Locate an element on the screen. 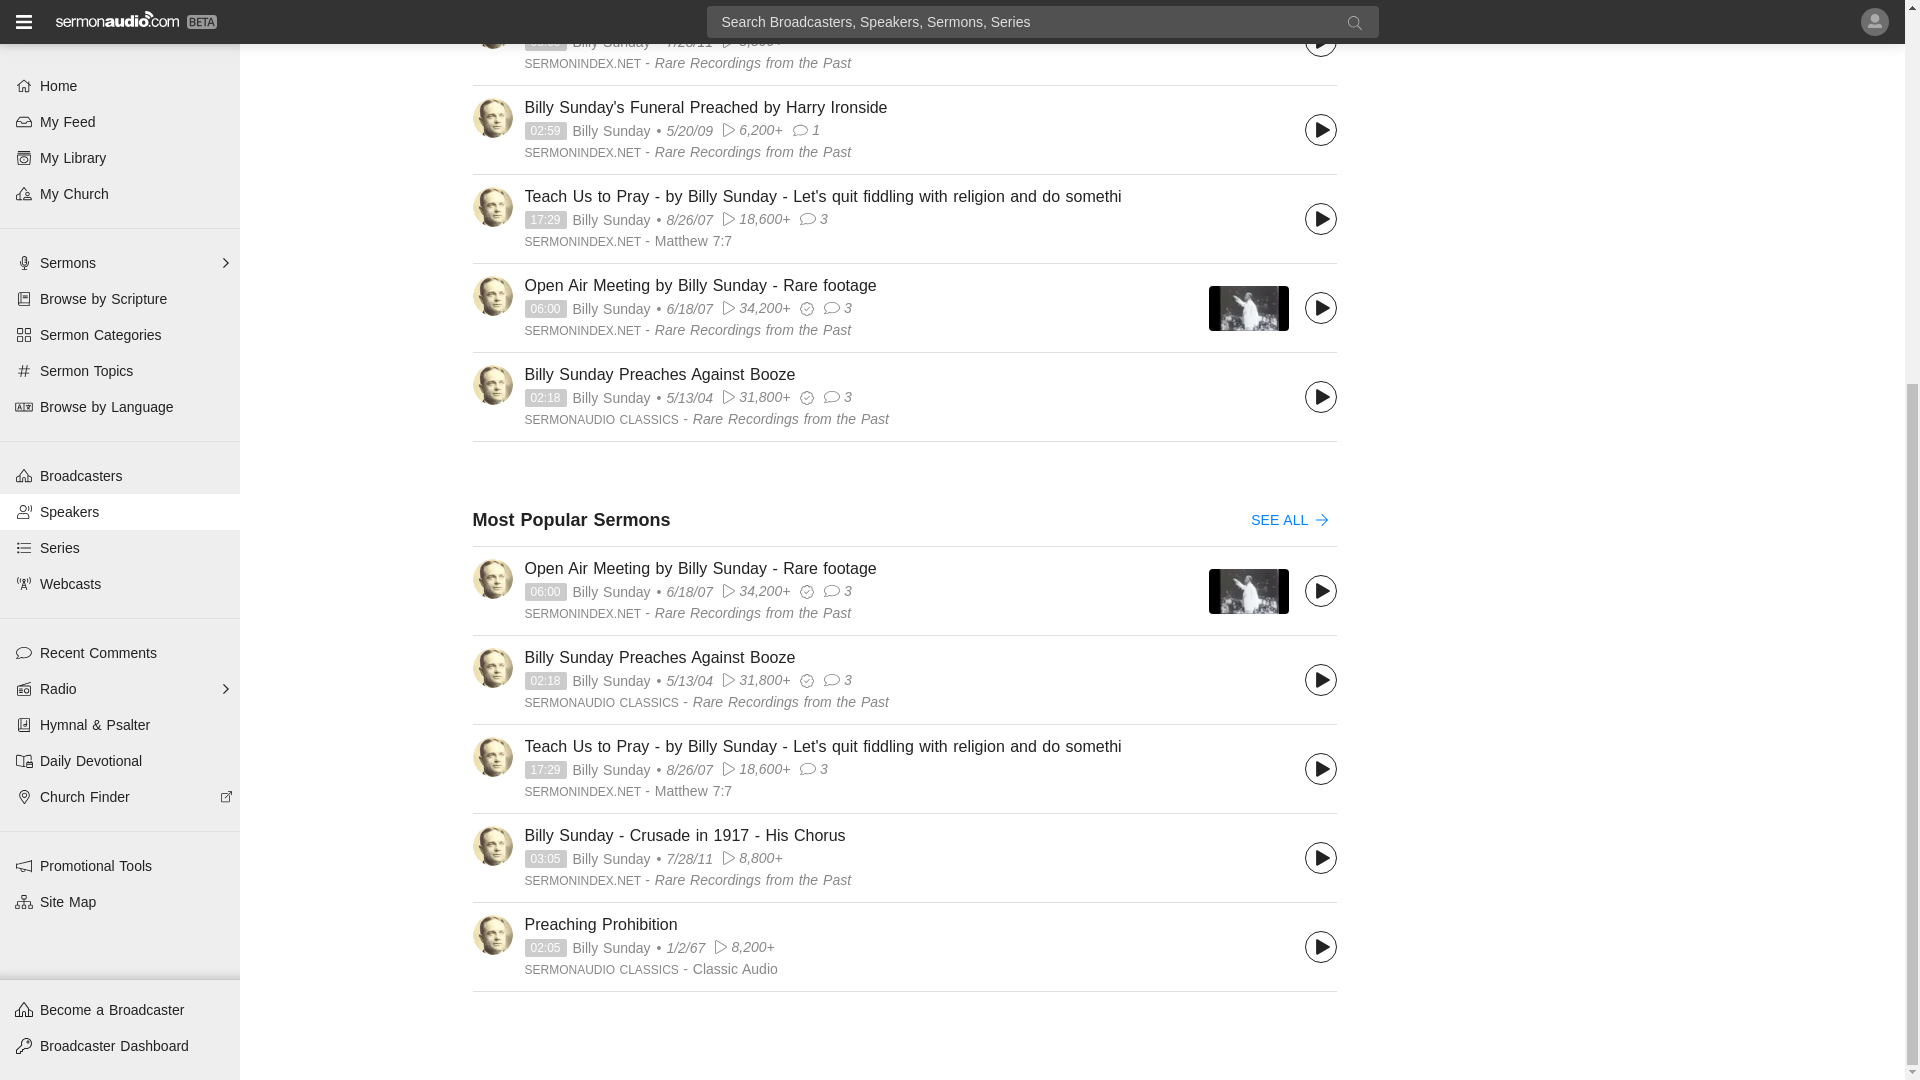 Image resolution: width=1920 pixels, height=1080 pixels. Play Count is located at coordinates (752, 40).